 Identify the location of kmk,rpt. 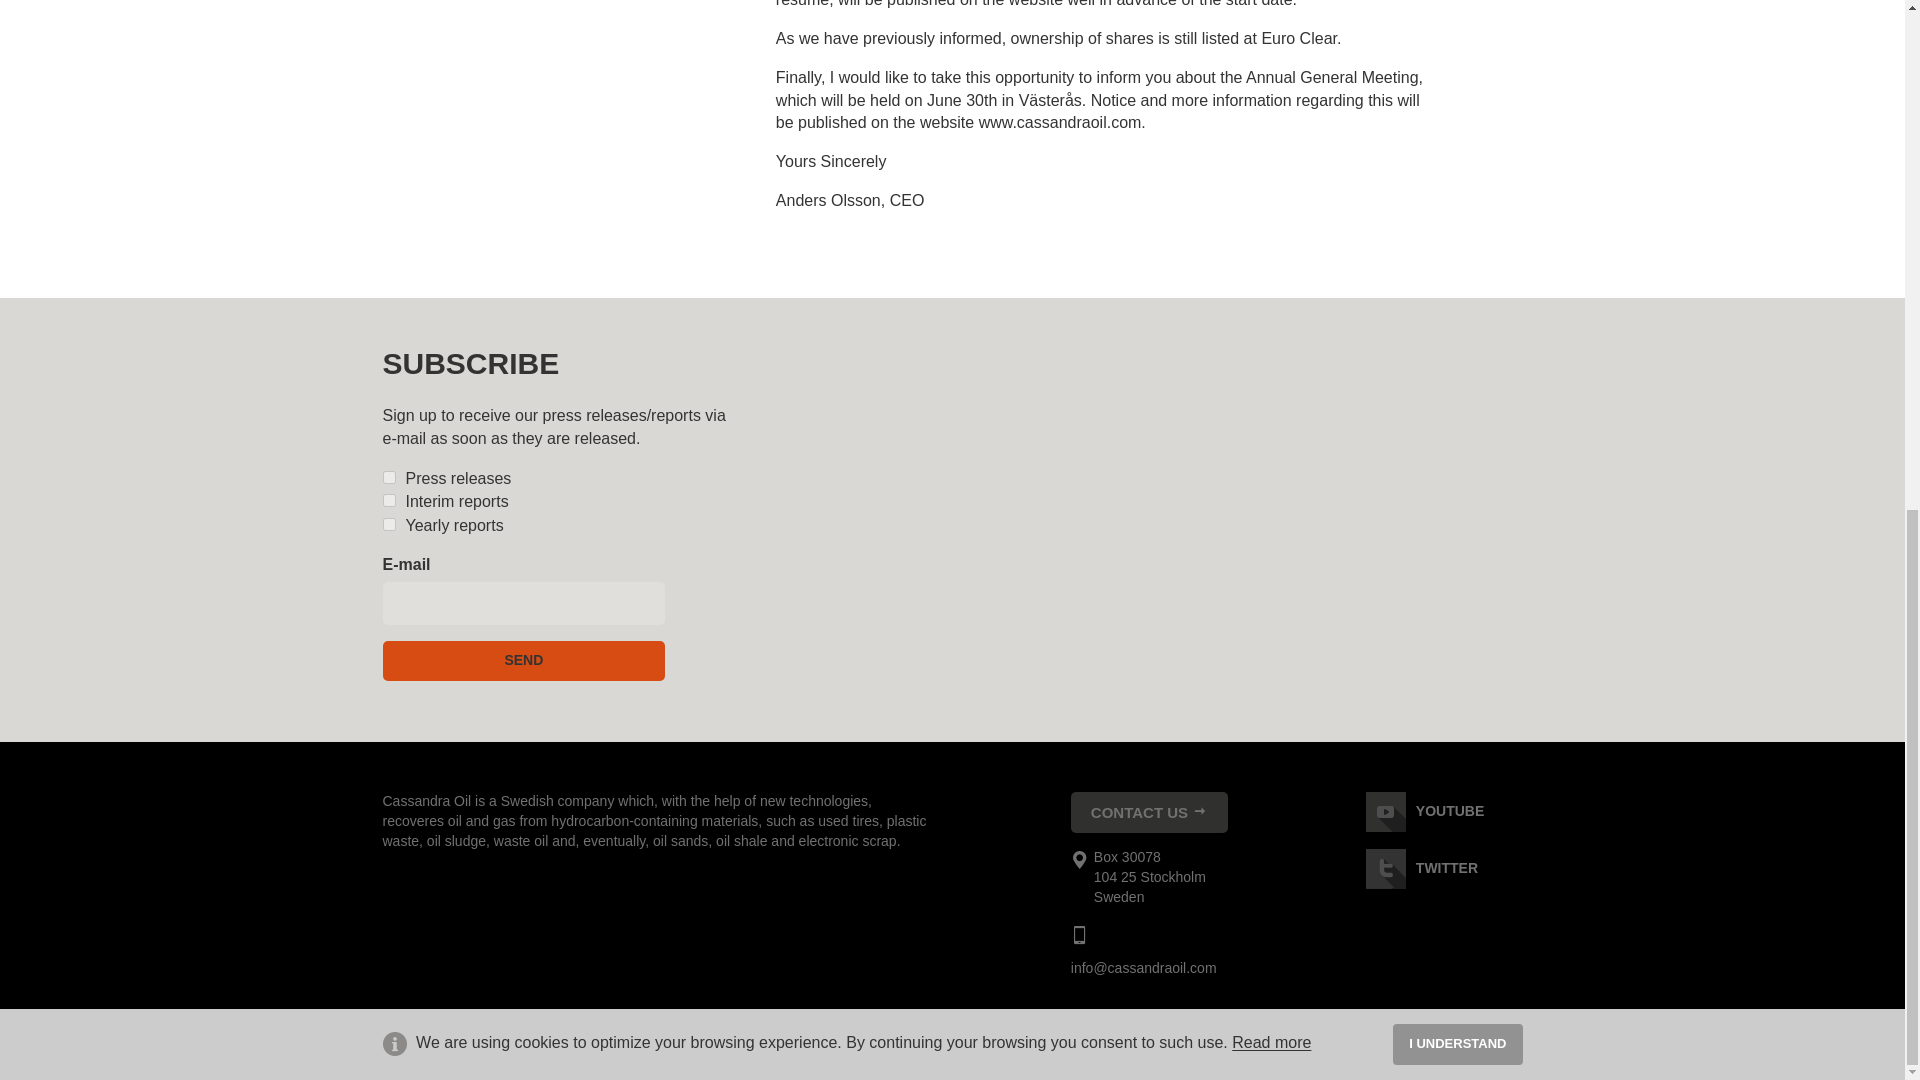
(388, 500).